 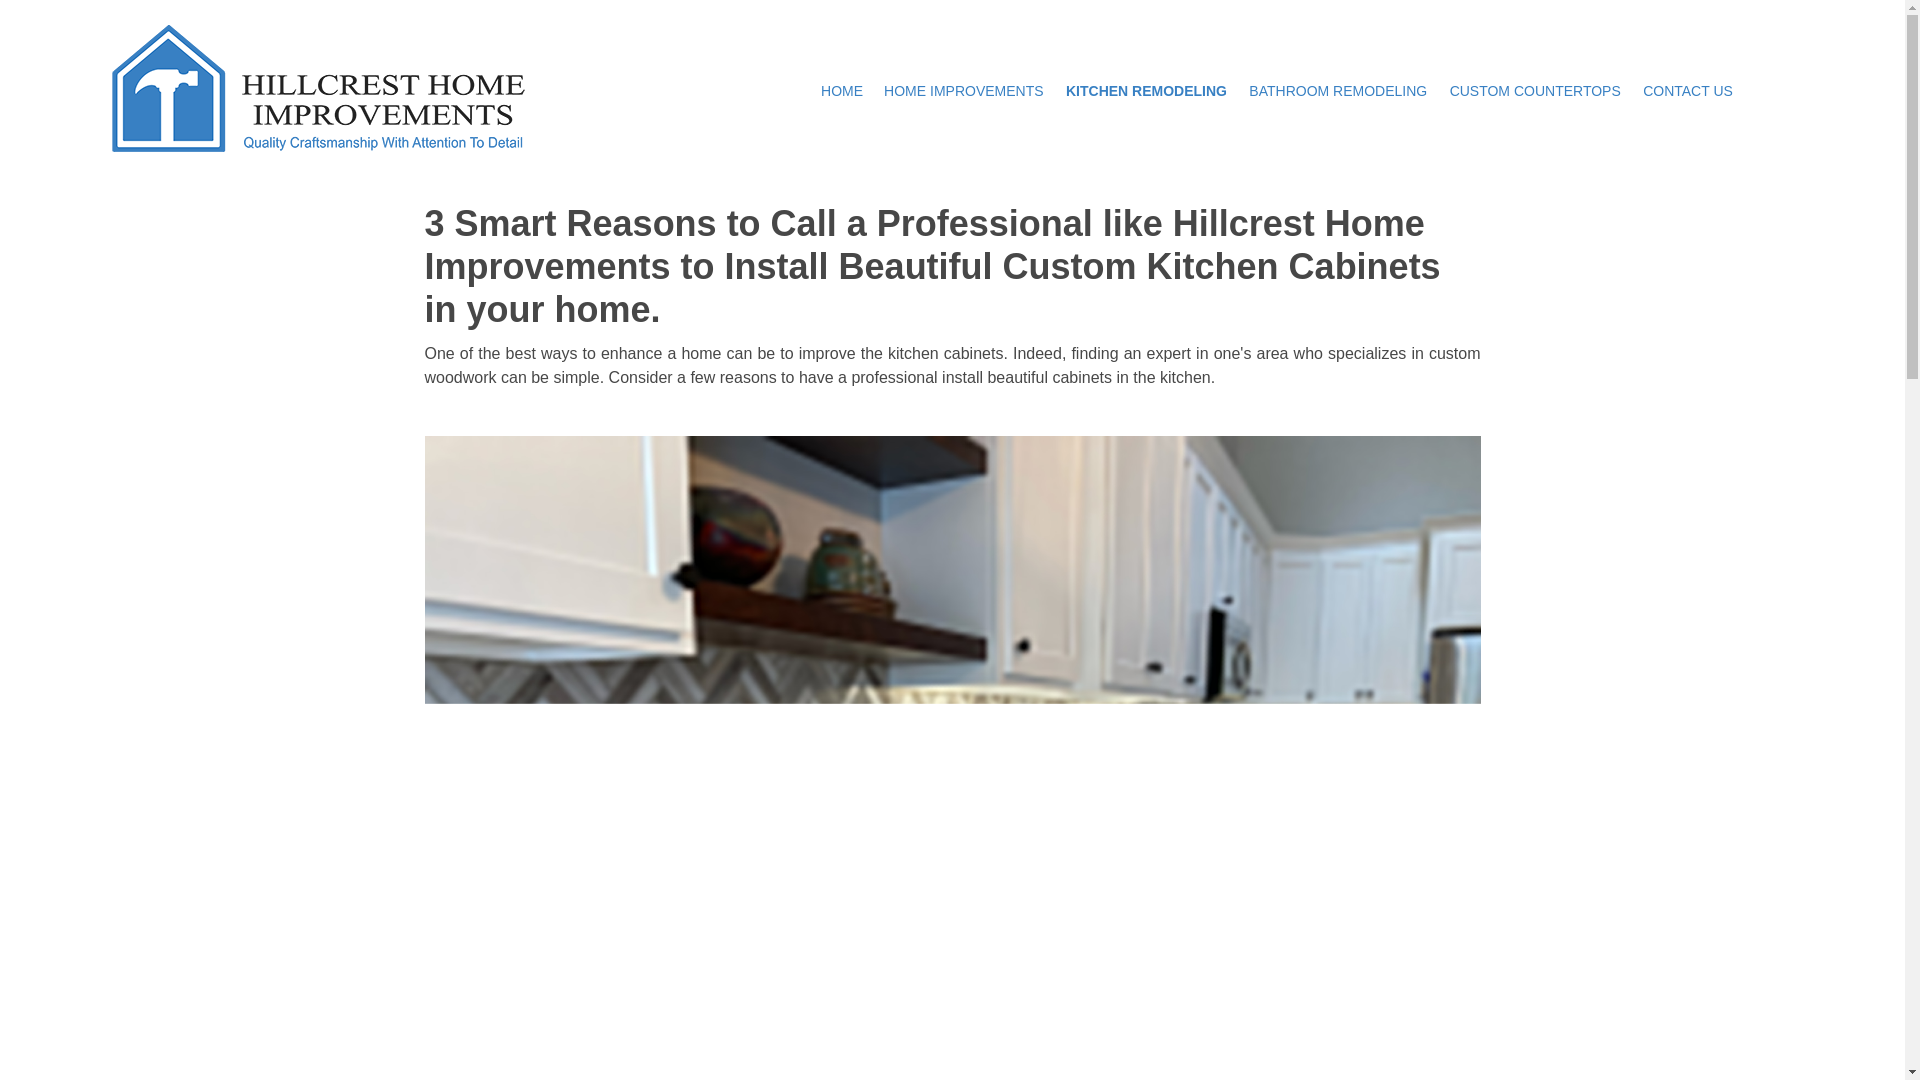 I want to click on BATHROOM REMODELING, so click(x=1338, y=90).